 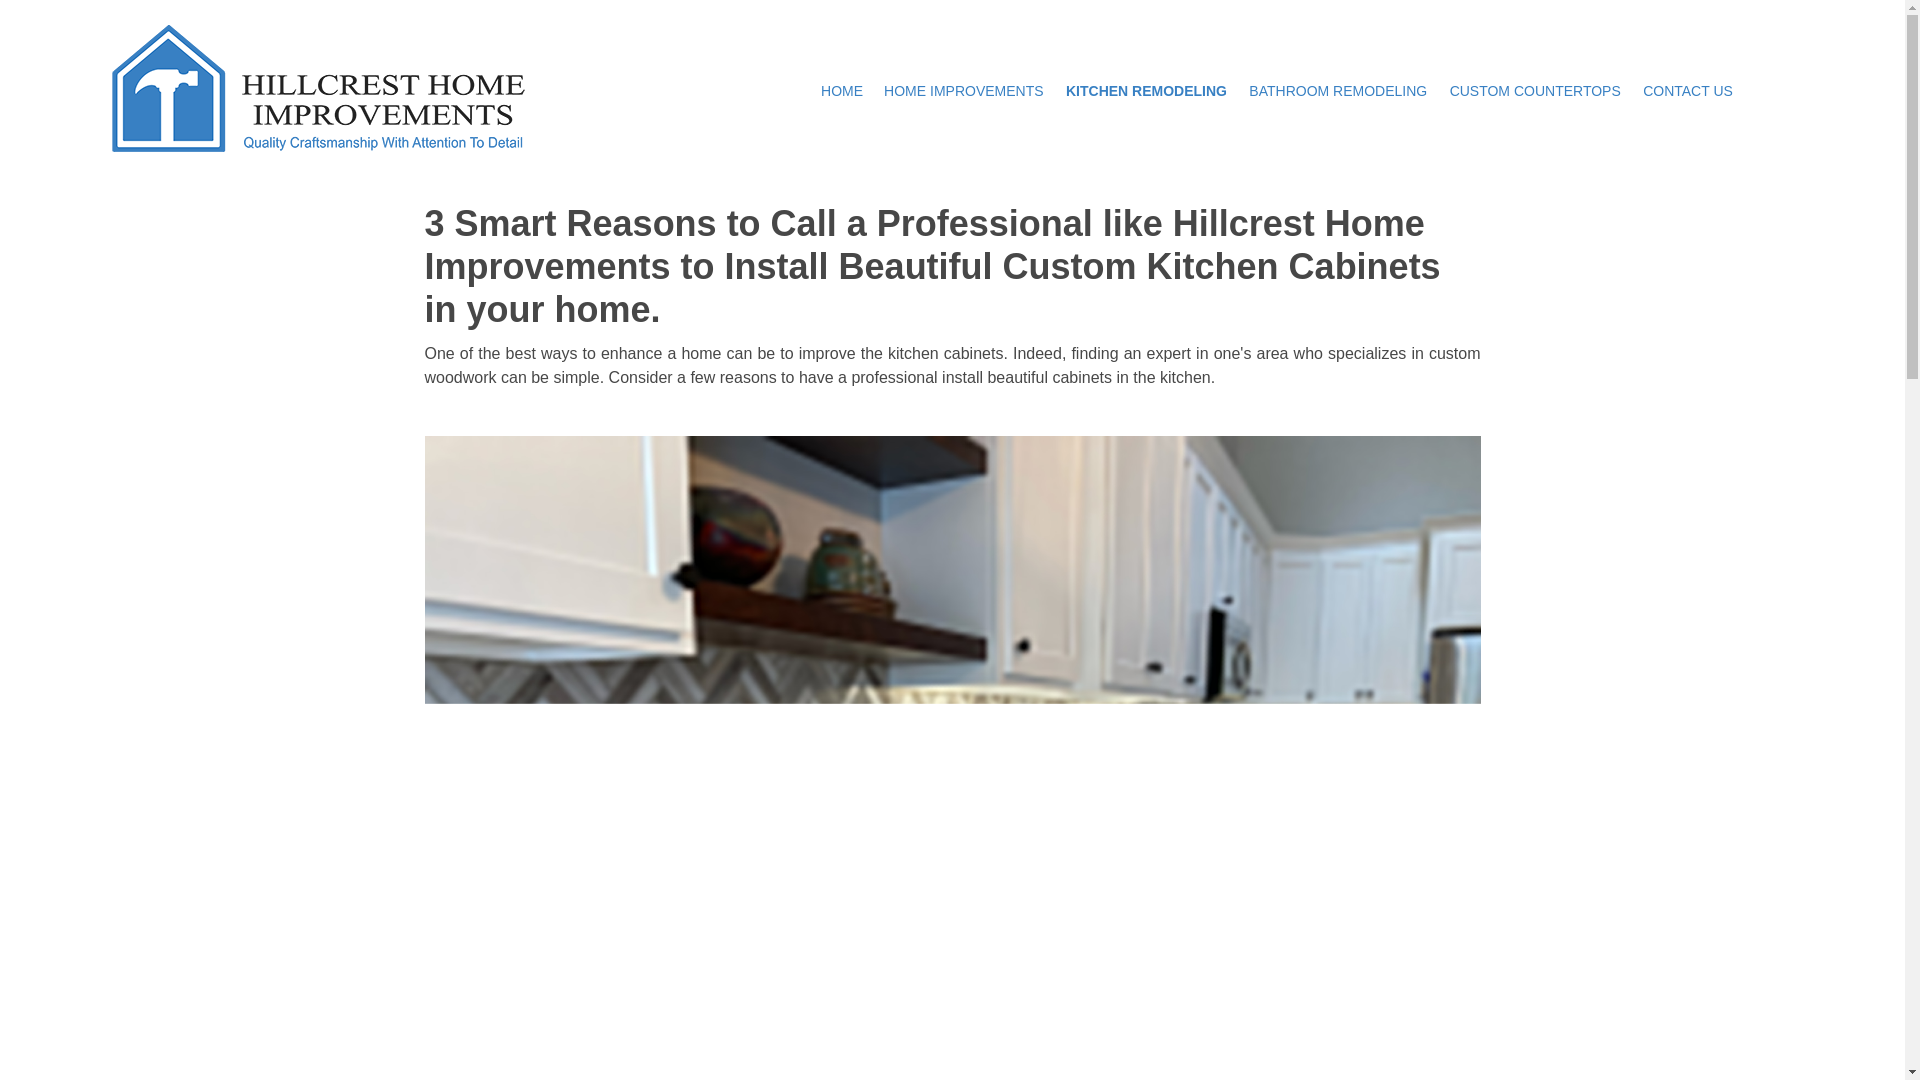 I want to click on BATHROOM REMODELING, so click(x=1338, y=90).